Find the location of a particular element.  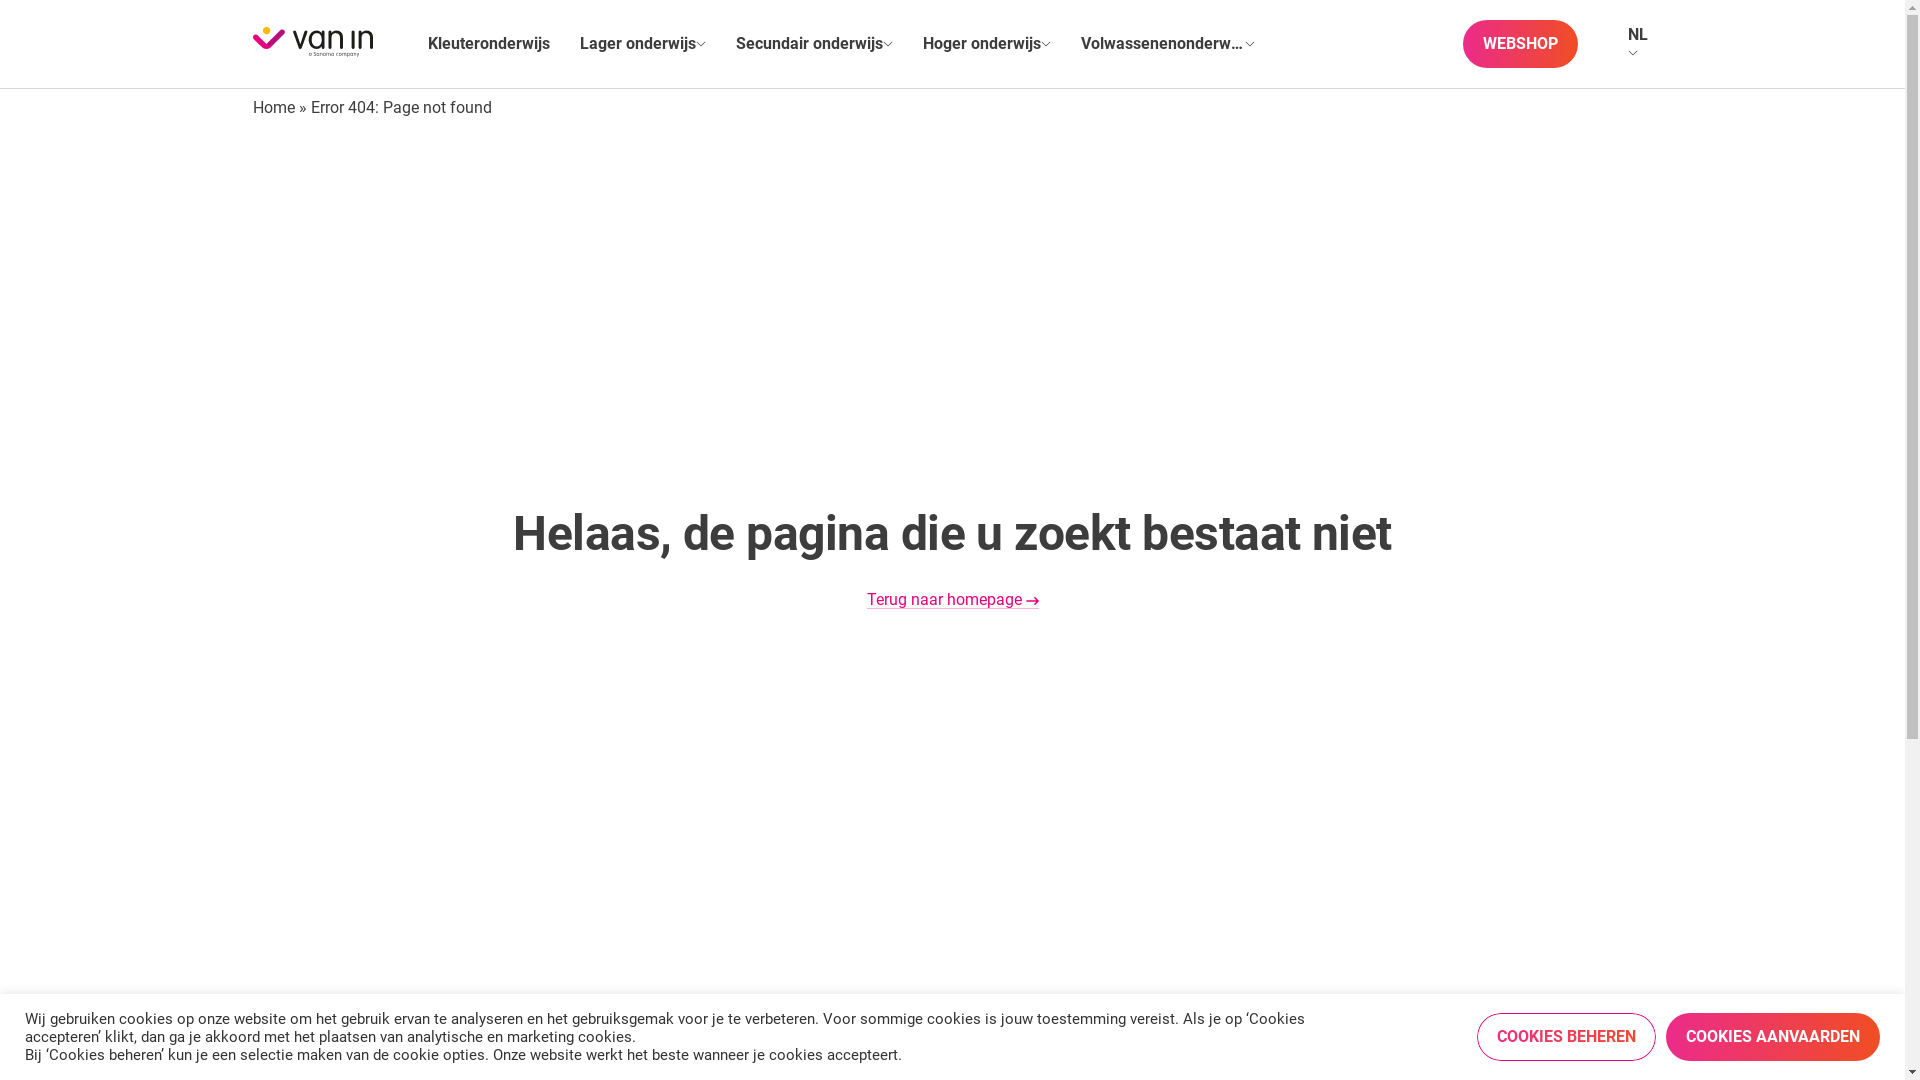

WEBSHOP is located at coordinates (1520, 44).